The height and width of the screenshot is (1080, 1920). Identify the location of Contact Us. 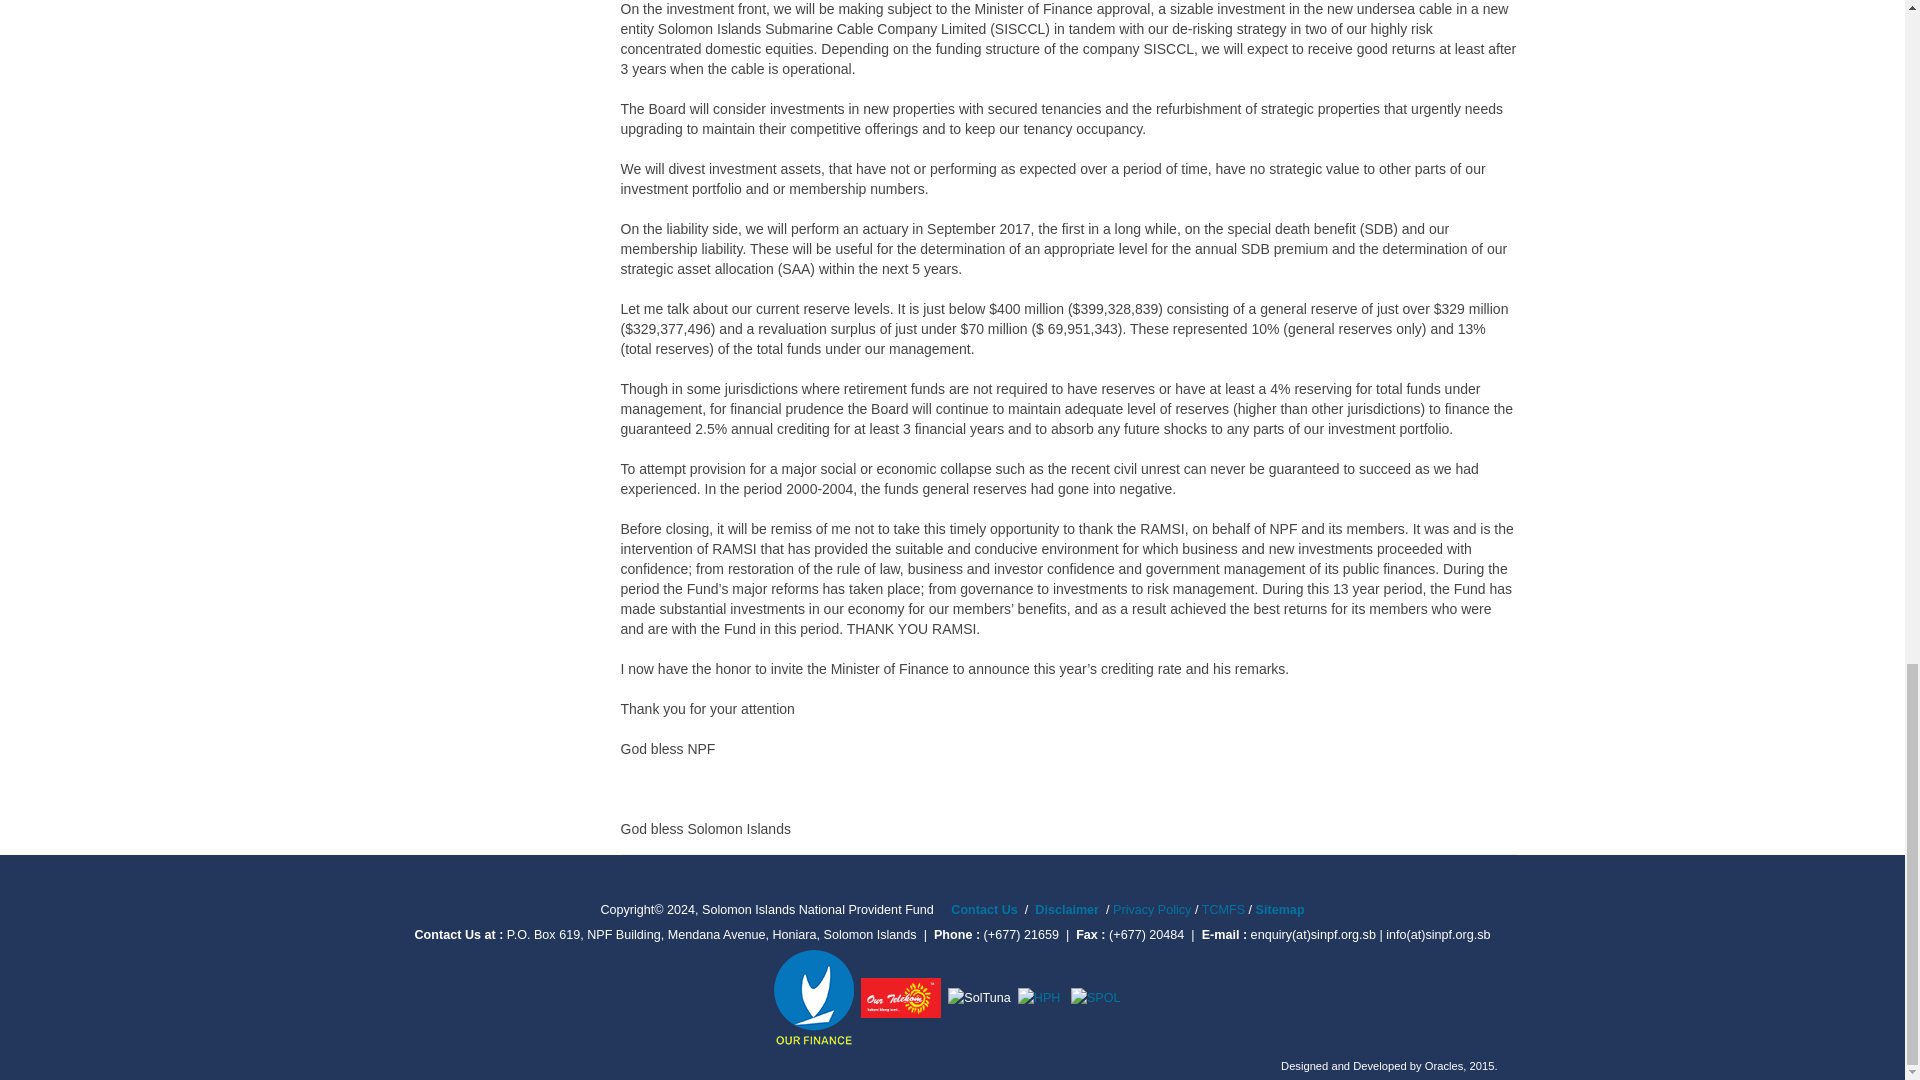
(984, 909).